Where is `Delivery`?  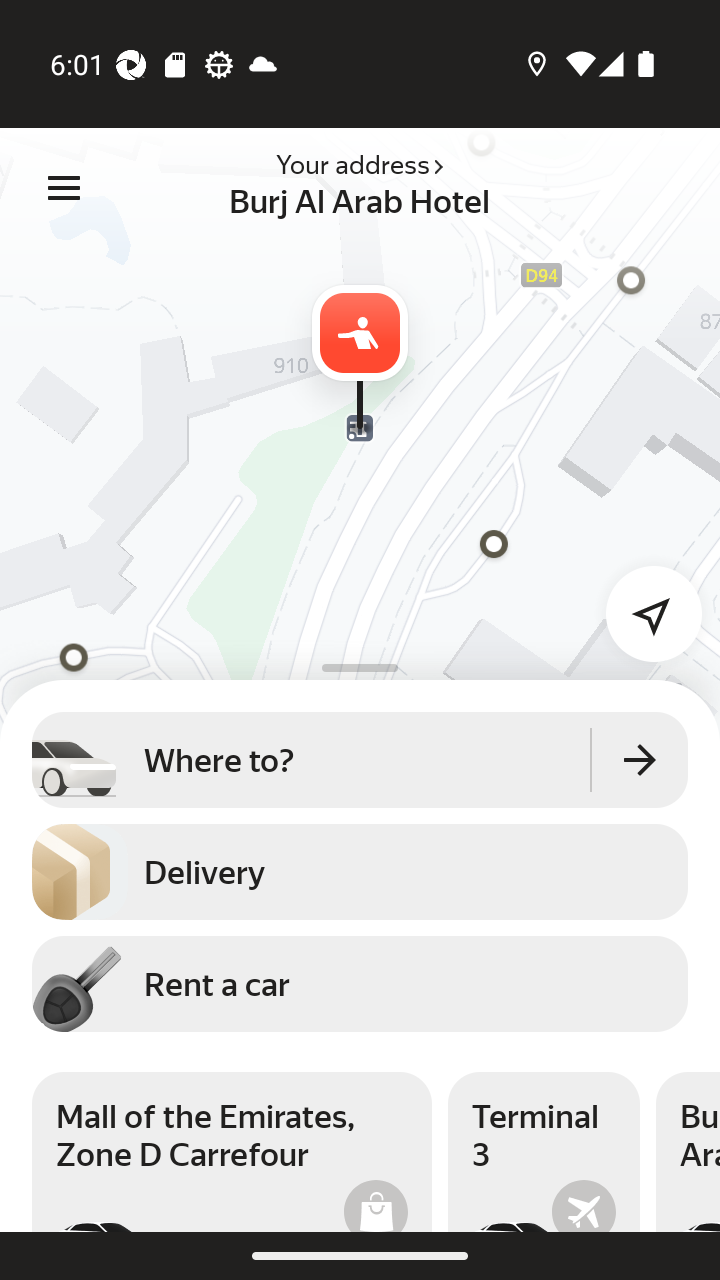 Delivery is located at coordinates (360, 872).